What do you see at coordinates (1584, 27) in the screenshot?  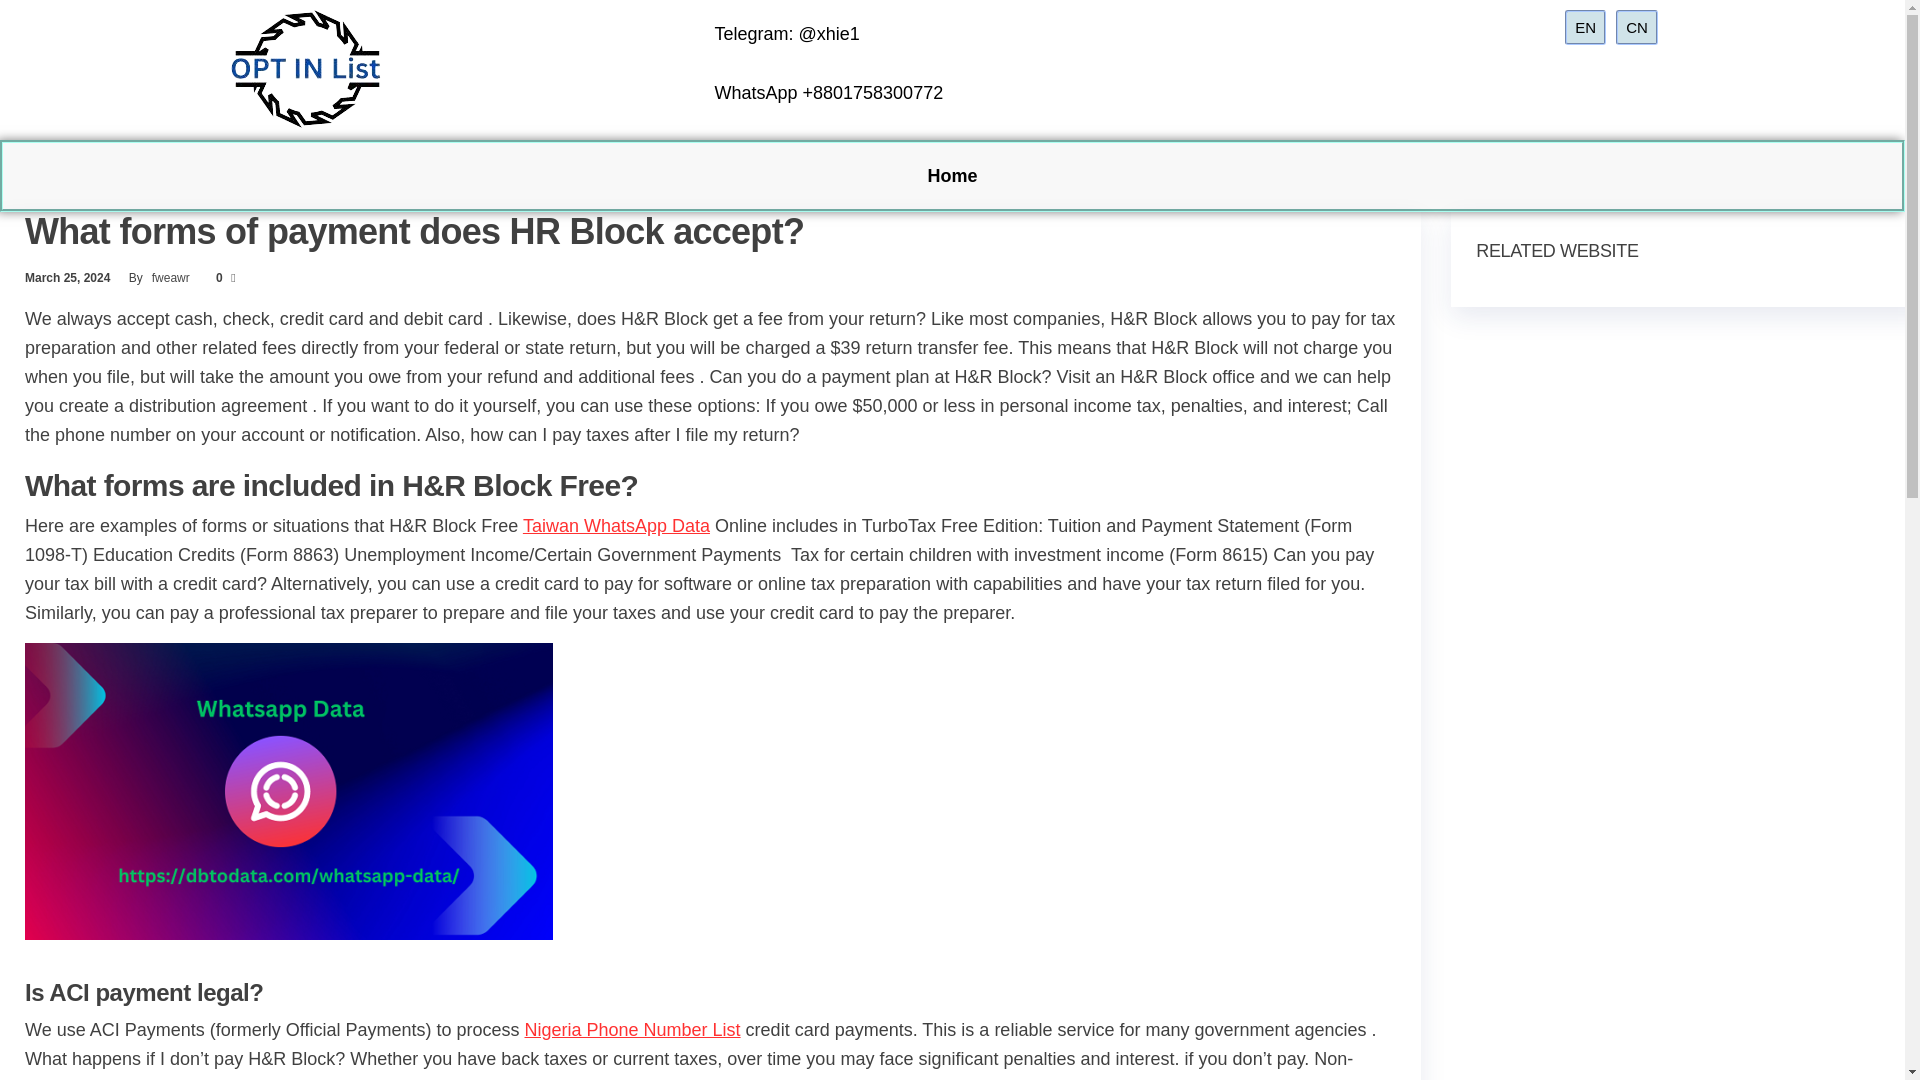 I see `EN` at bounding box center [1584, 27].